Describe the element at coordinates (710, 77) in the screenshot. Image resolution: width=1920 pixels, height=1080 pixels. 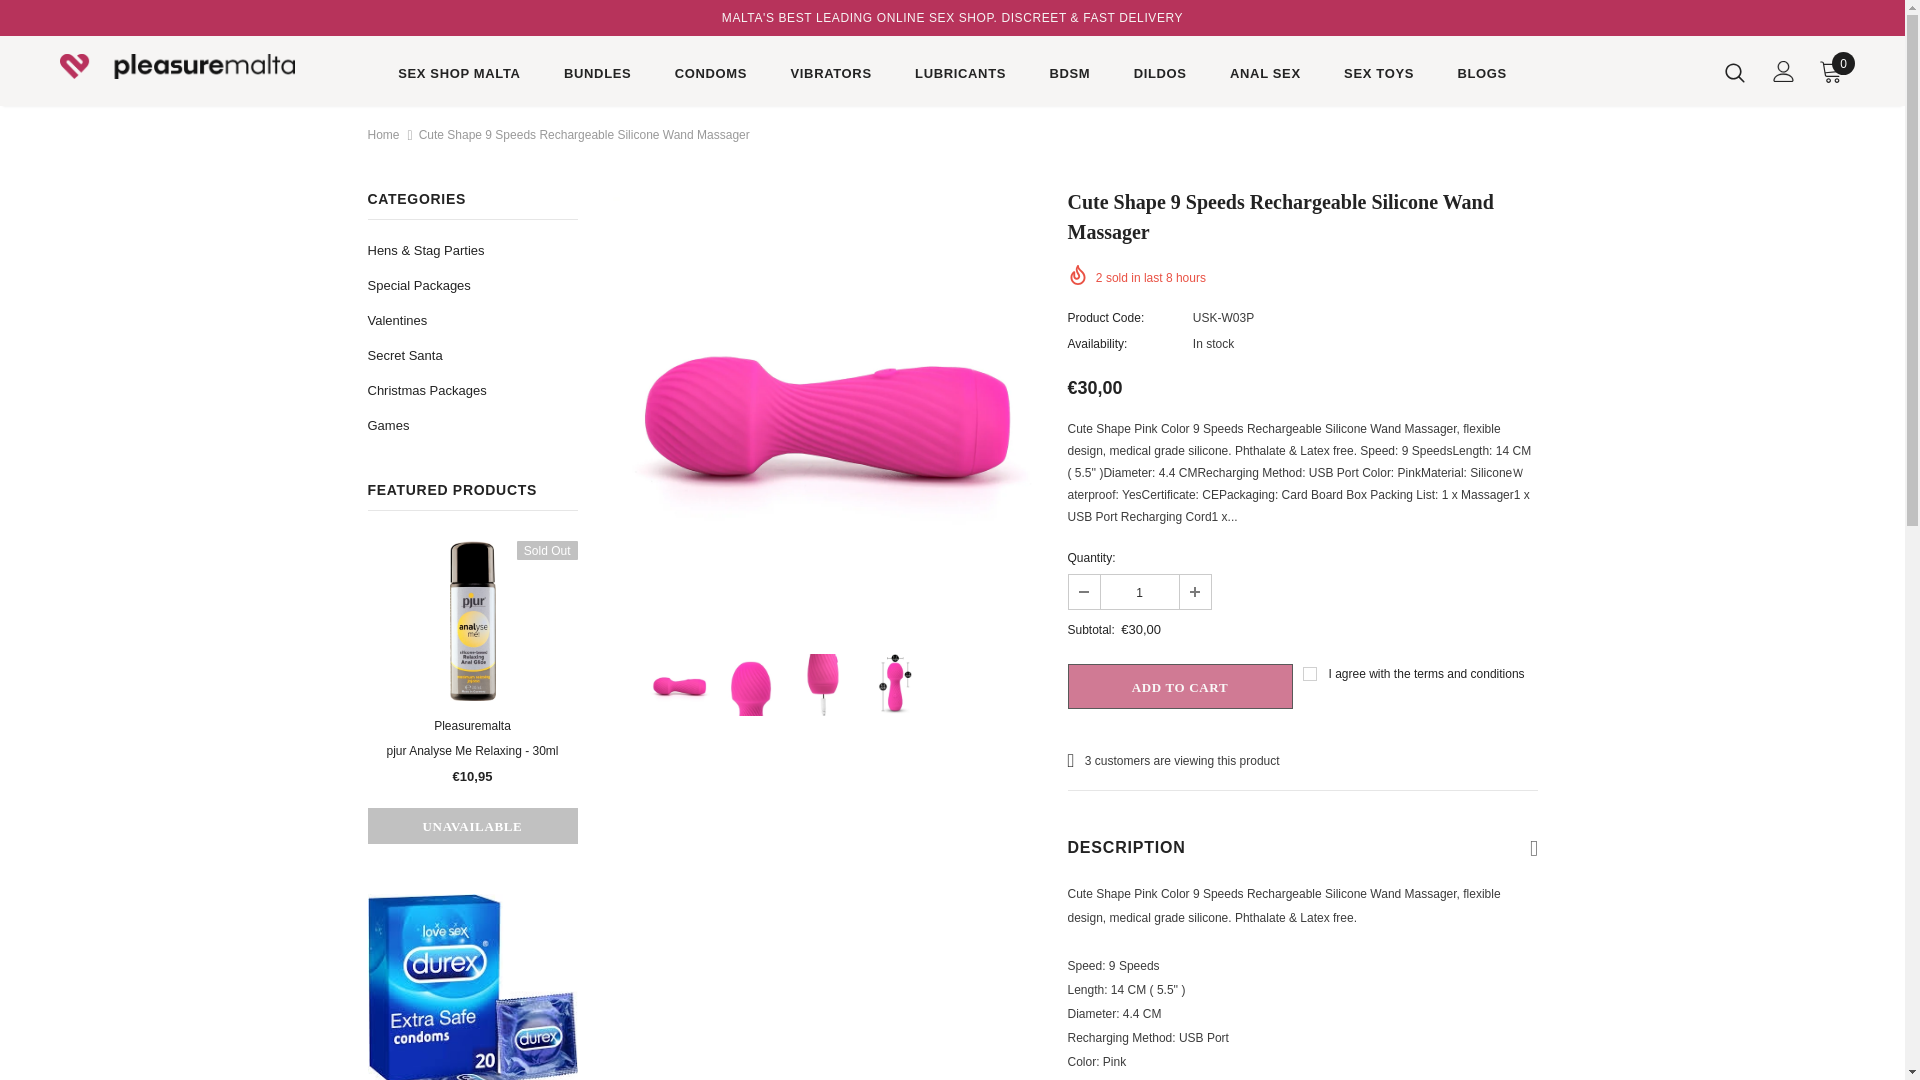
I see `CONDOMS` at that location.